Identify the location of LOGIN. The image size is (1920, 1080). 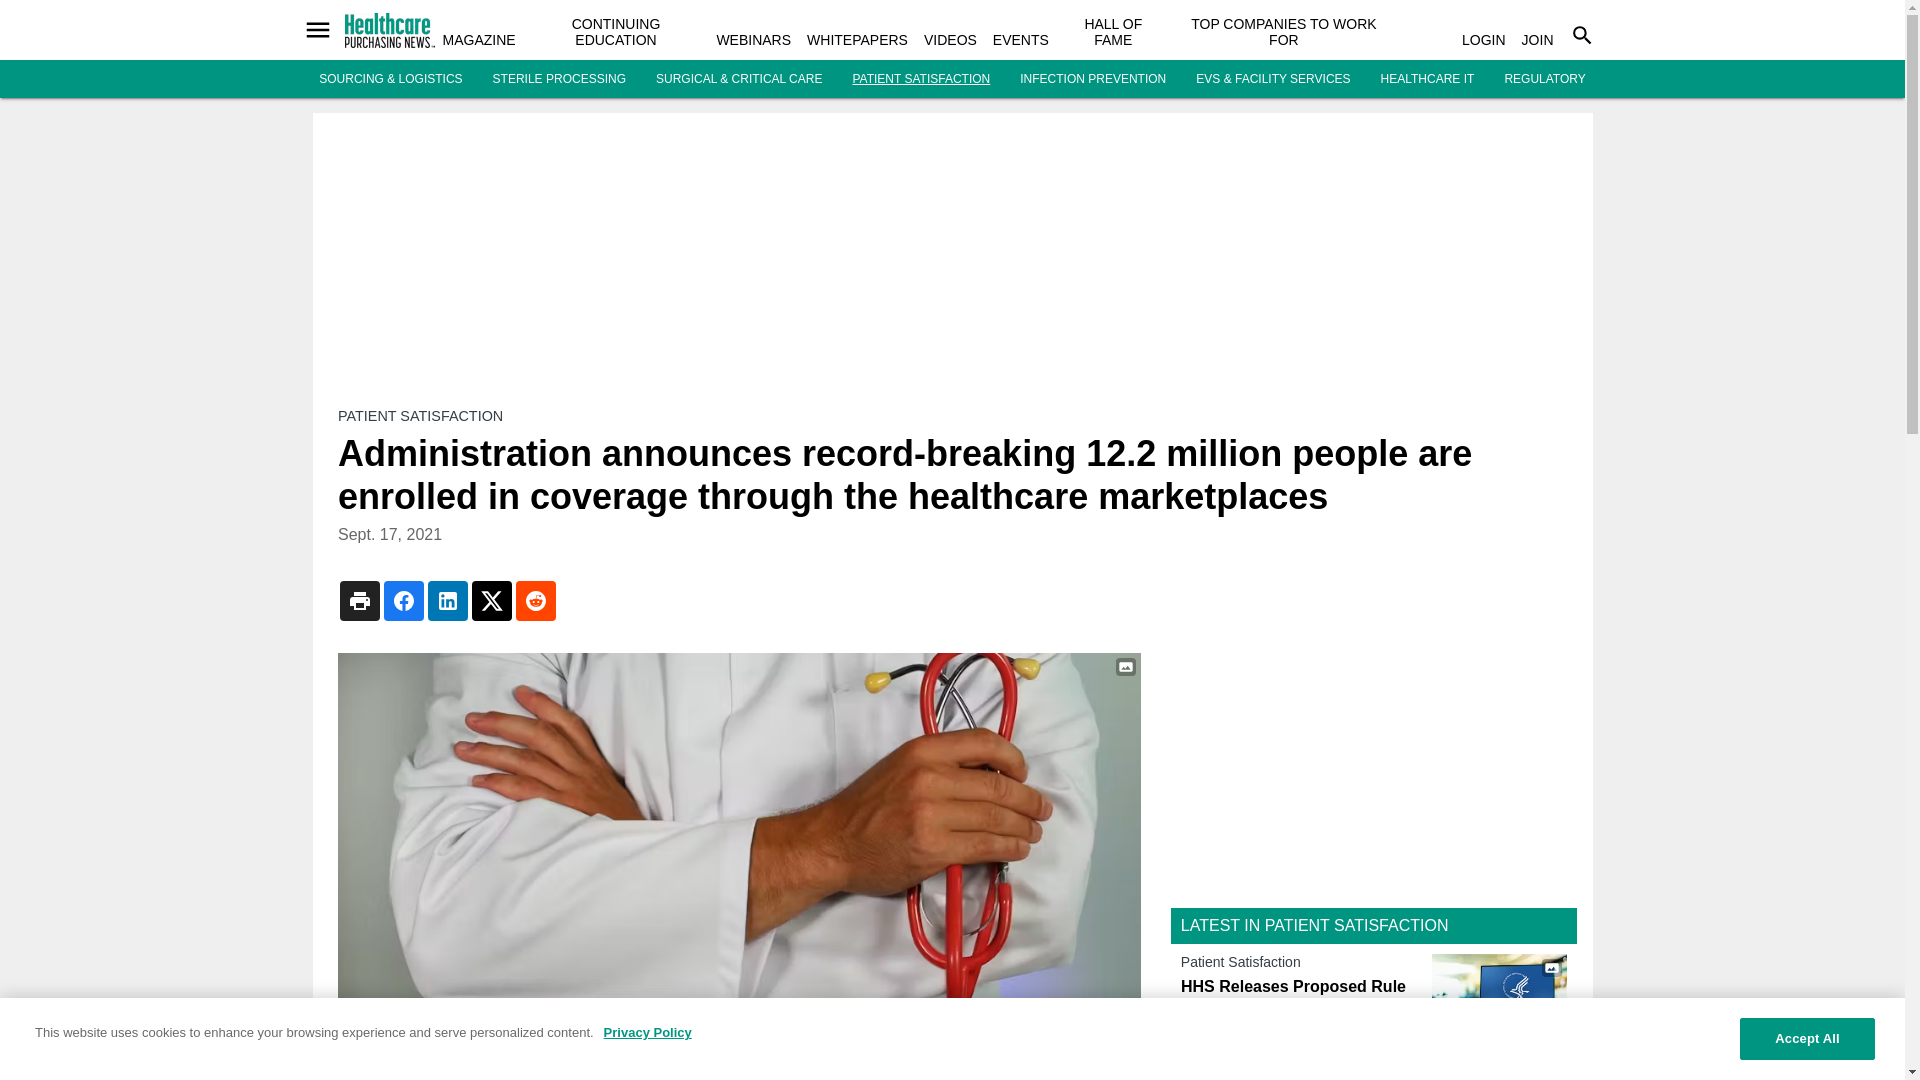
(1483, 40).